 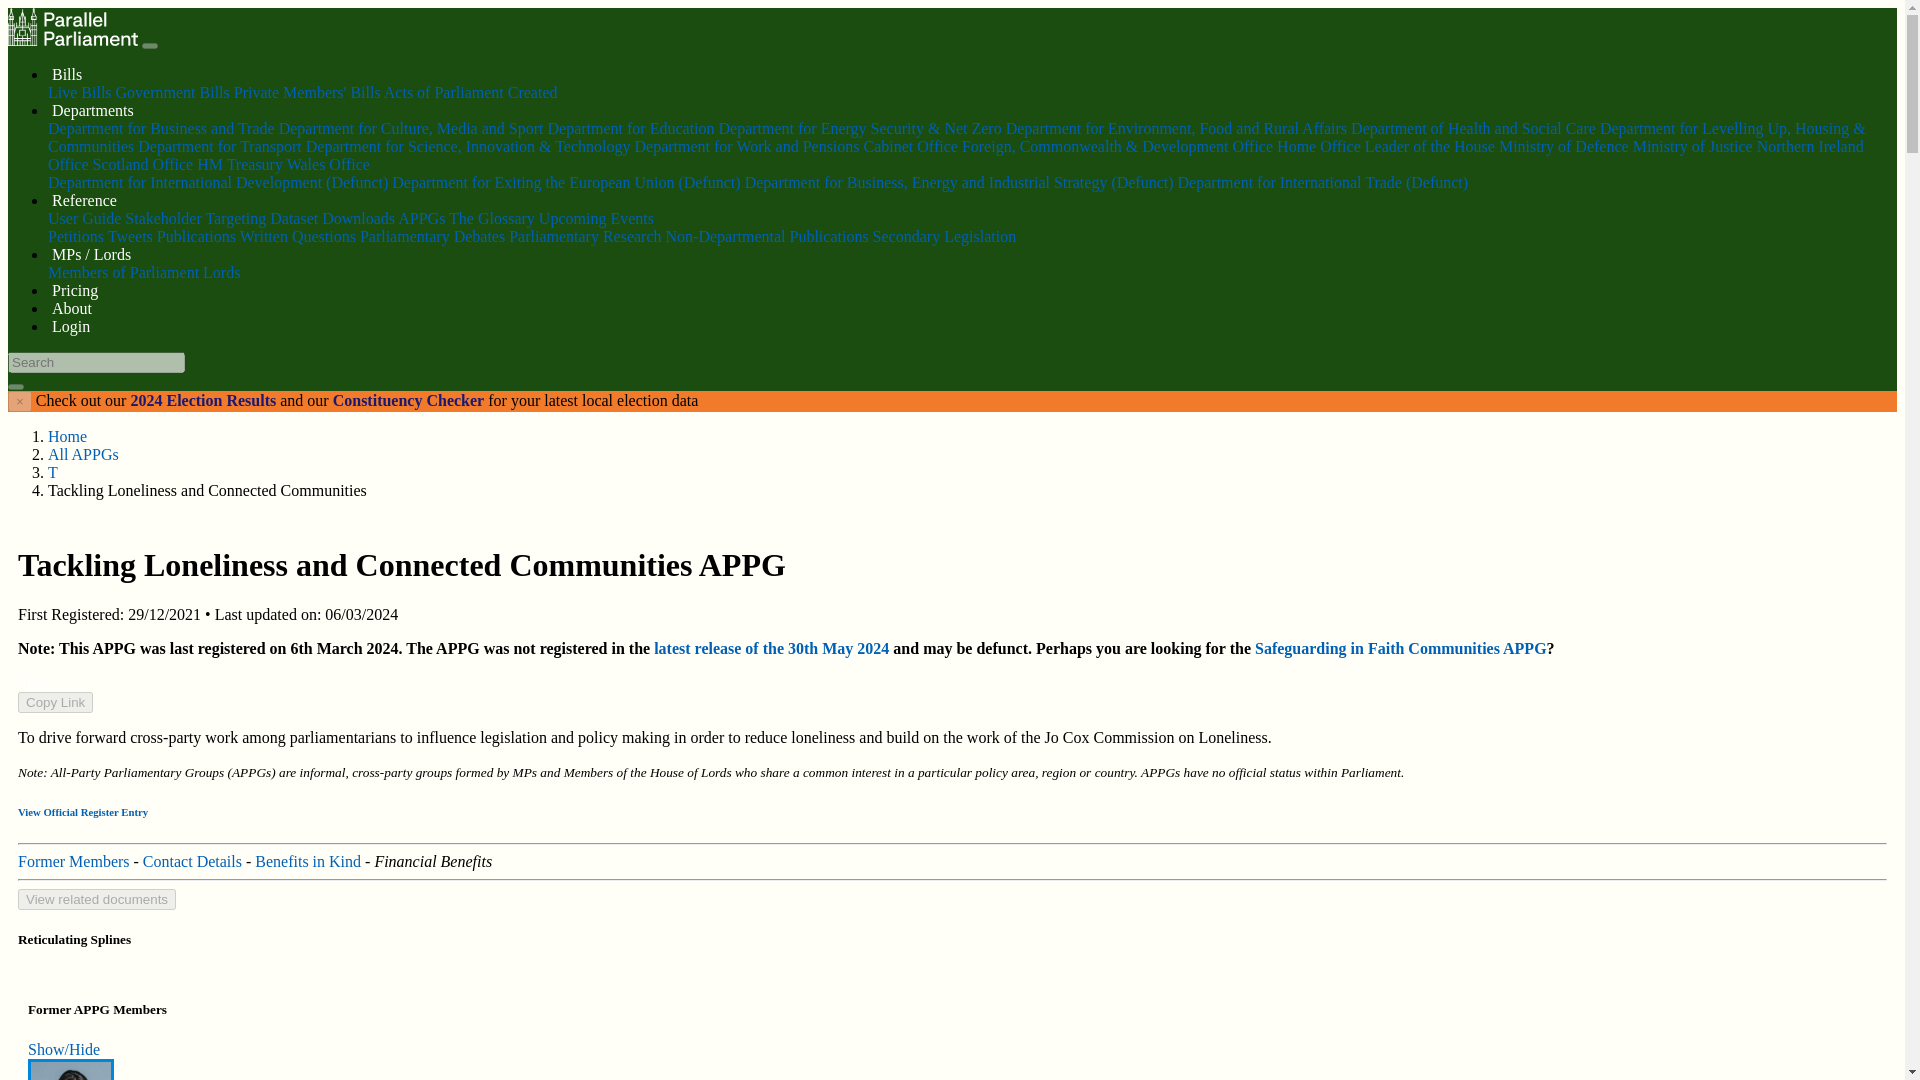 I want to click on Ministry of Justice, so click(x=1692, y=146).